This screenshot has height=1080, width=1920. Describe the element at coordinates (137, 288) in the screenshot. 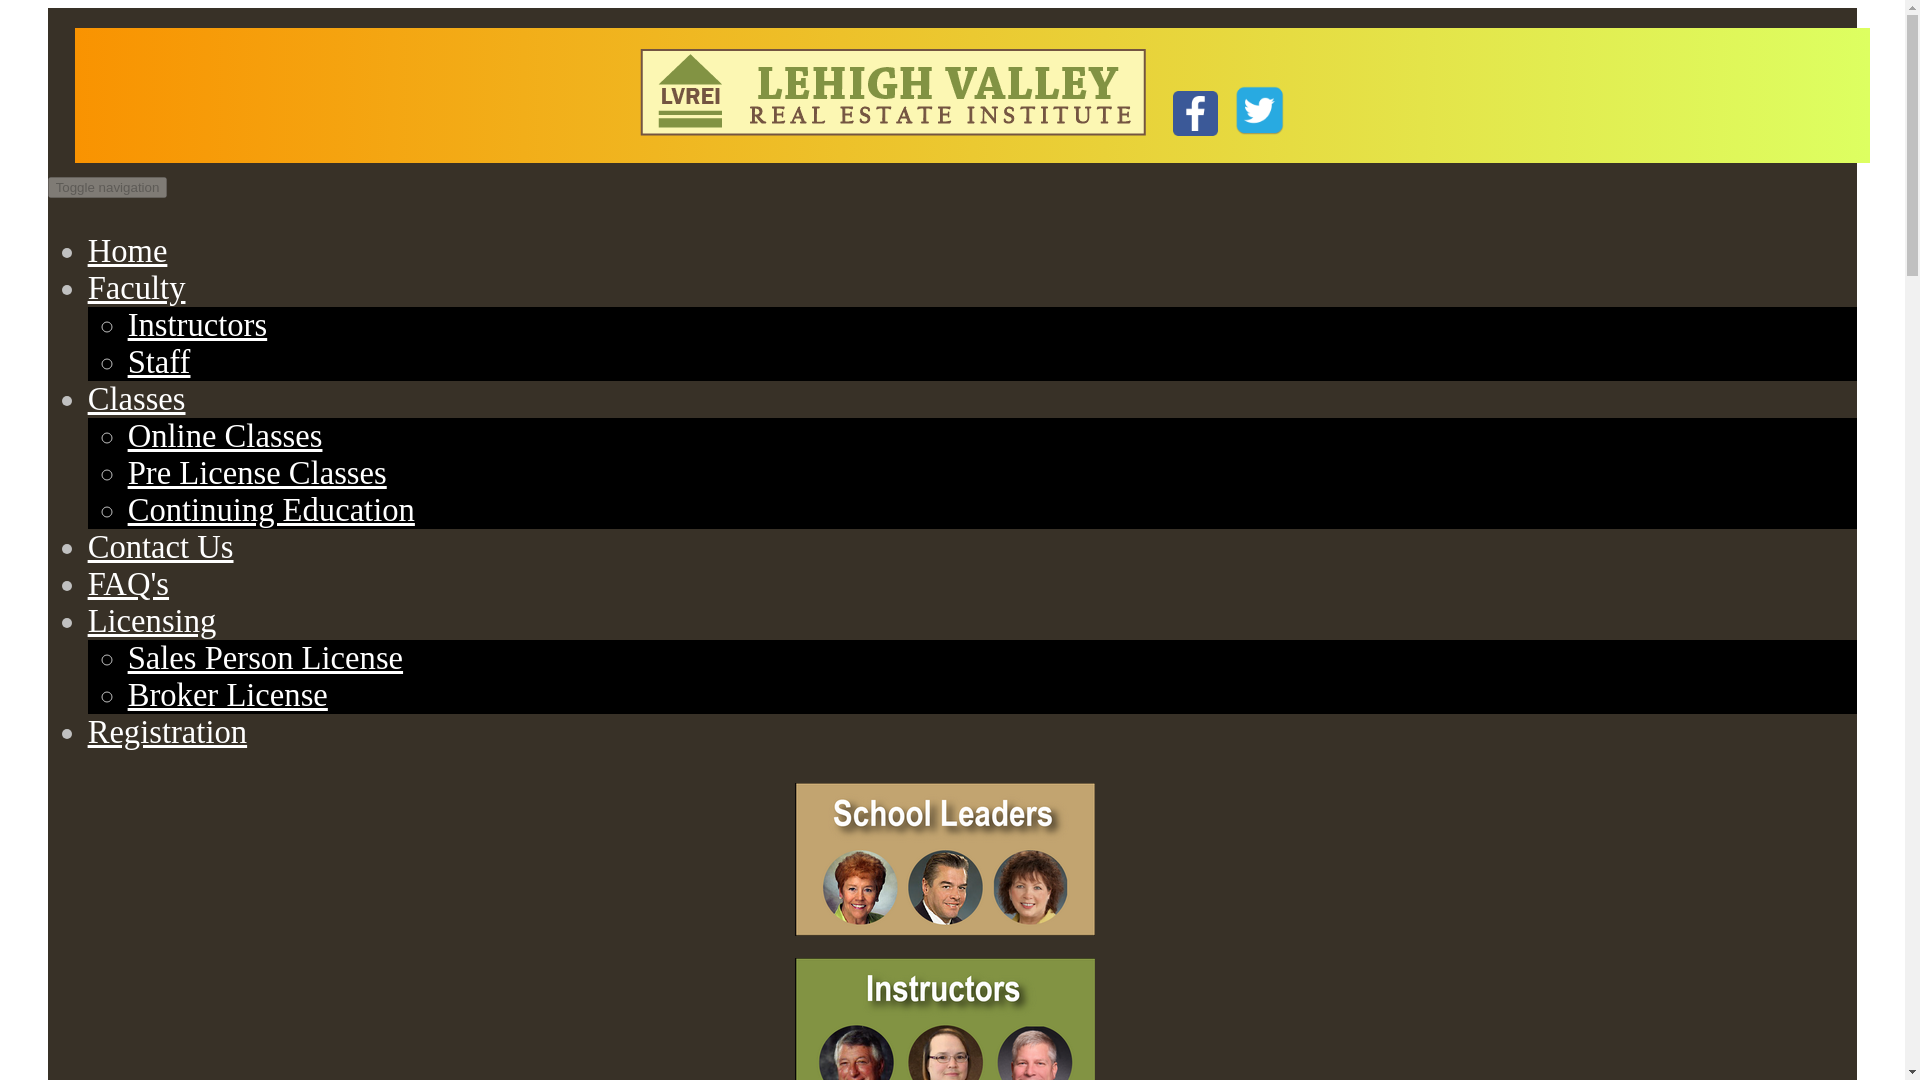

I see `Faculty` at that location.